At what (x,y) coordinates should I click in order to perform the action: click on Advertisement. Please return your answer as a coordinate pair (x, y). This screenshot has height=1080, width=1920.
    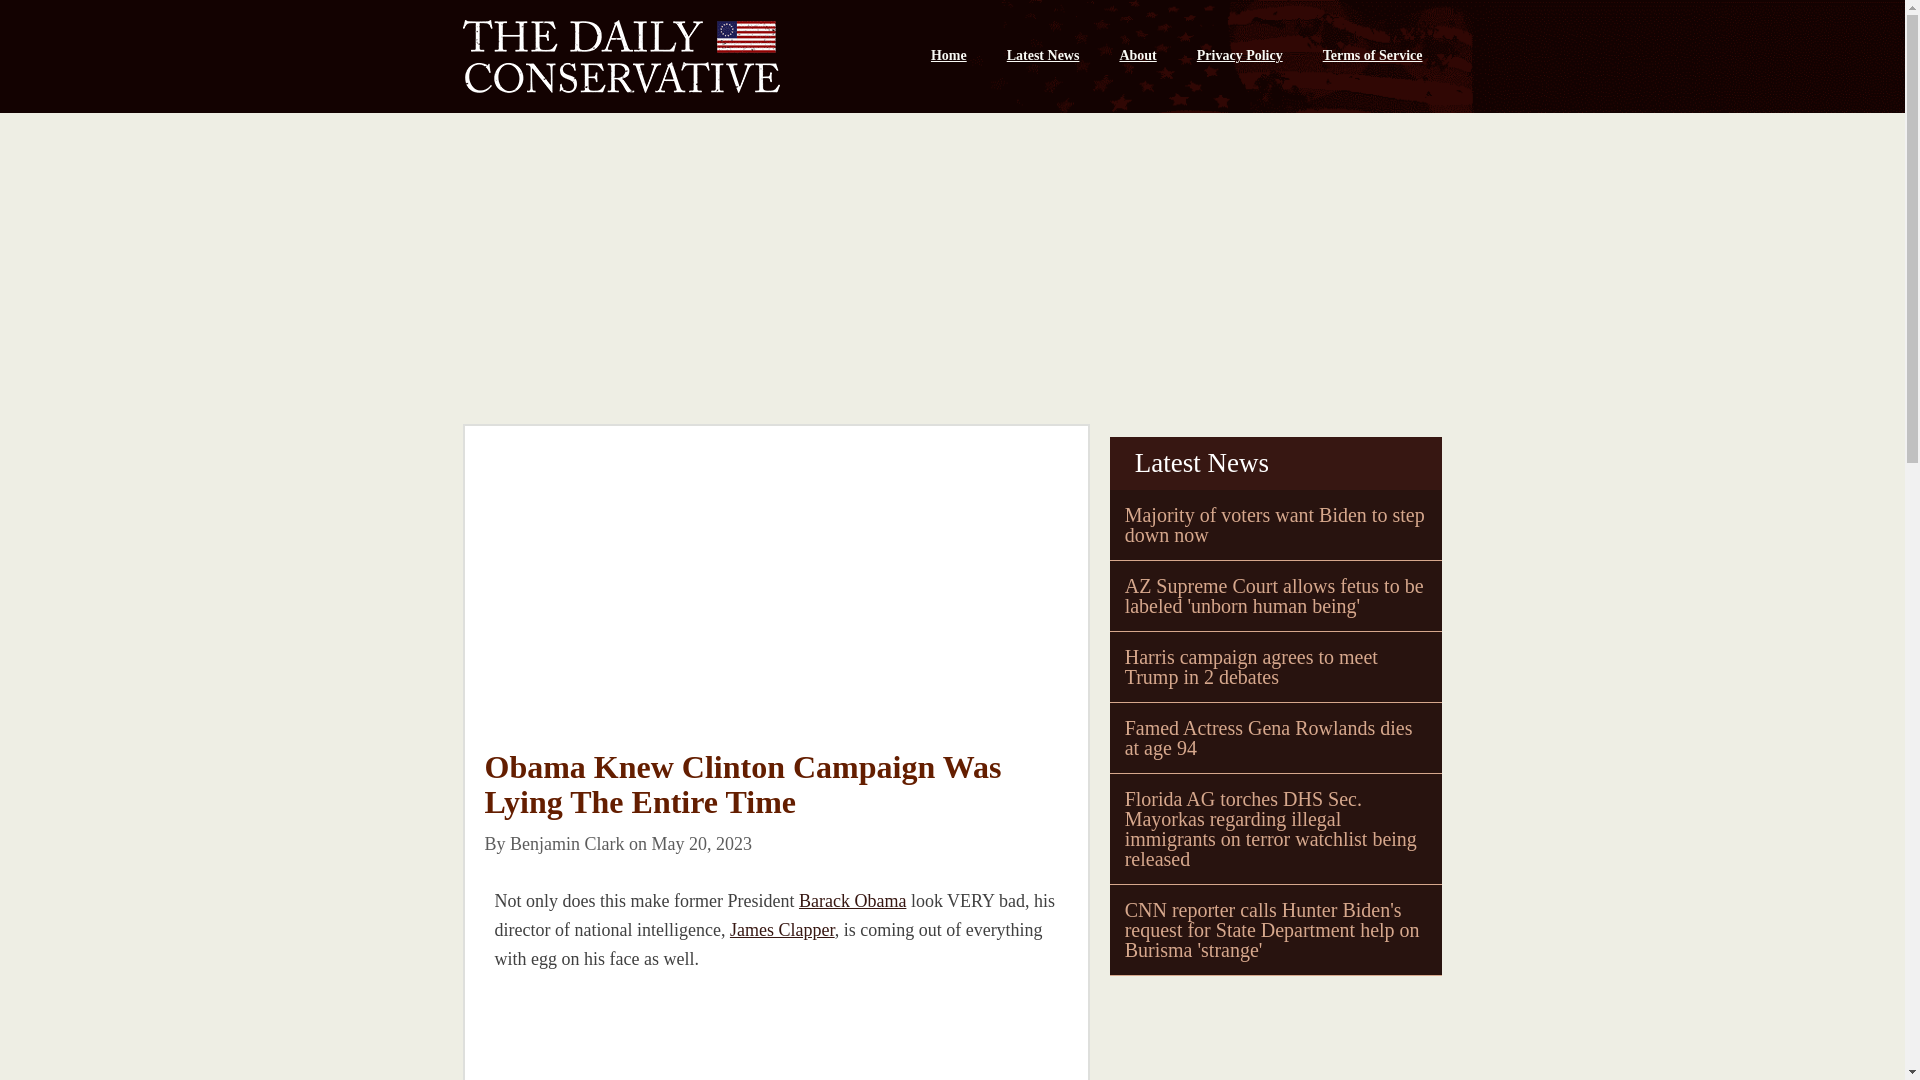
    Looking at the image, I should click on (1259, 1032).